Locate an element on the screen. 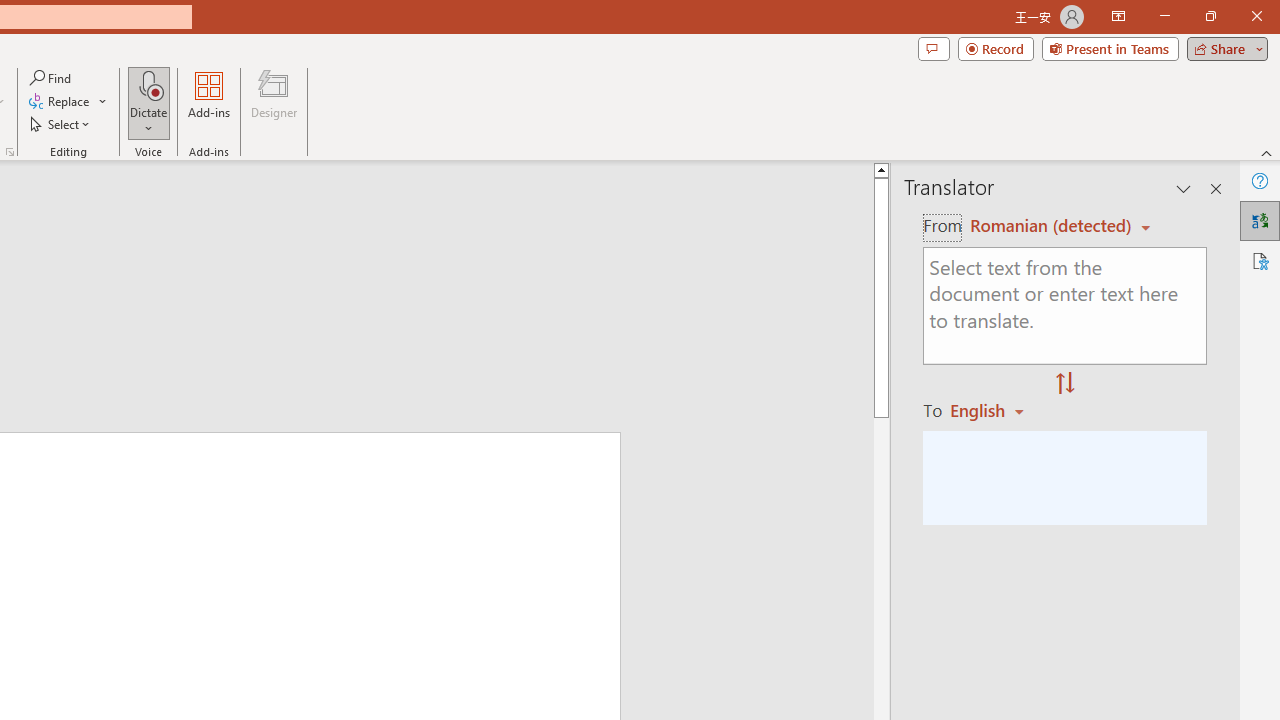  Replace... is located at coordinates (60, 102).